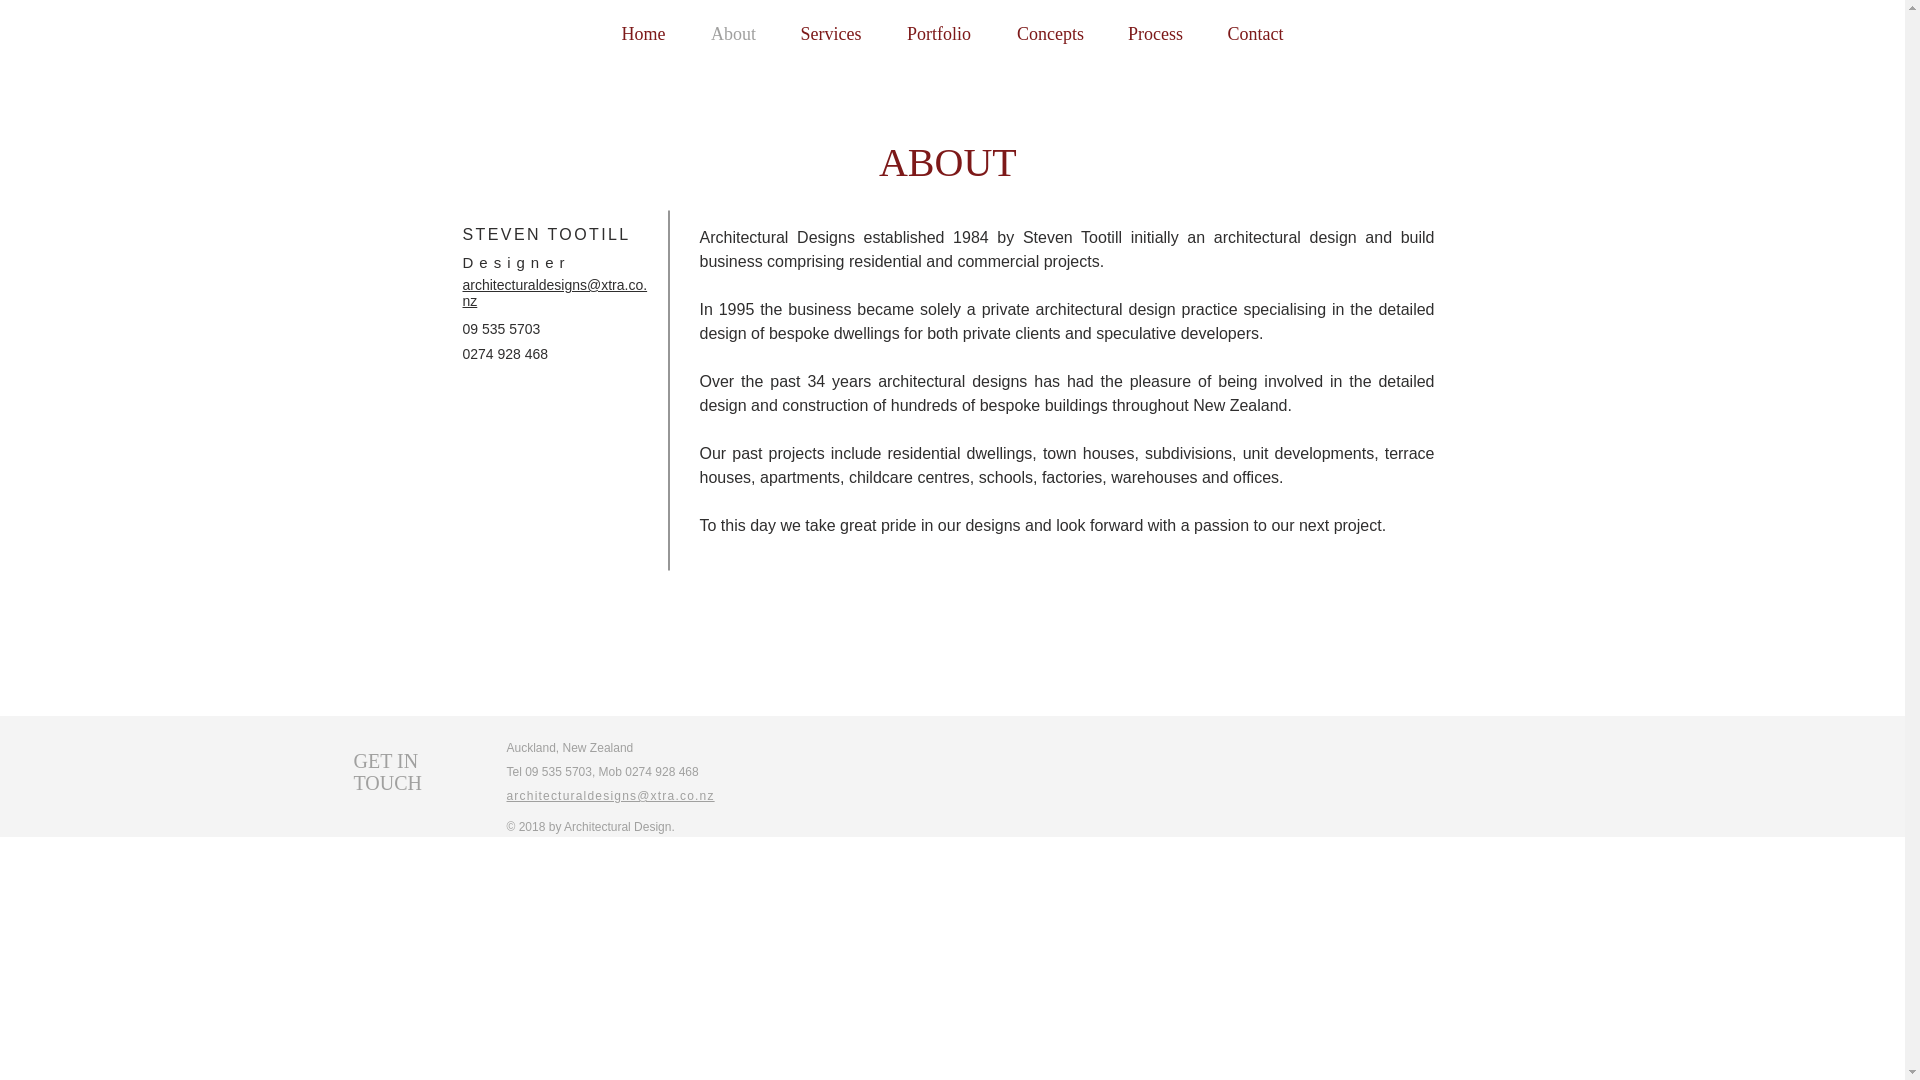  What do you see at coordinates (938, 34) in the screenshot?
I see `Portfolio` at bounding box center [938, 34].